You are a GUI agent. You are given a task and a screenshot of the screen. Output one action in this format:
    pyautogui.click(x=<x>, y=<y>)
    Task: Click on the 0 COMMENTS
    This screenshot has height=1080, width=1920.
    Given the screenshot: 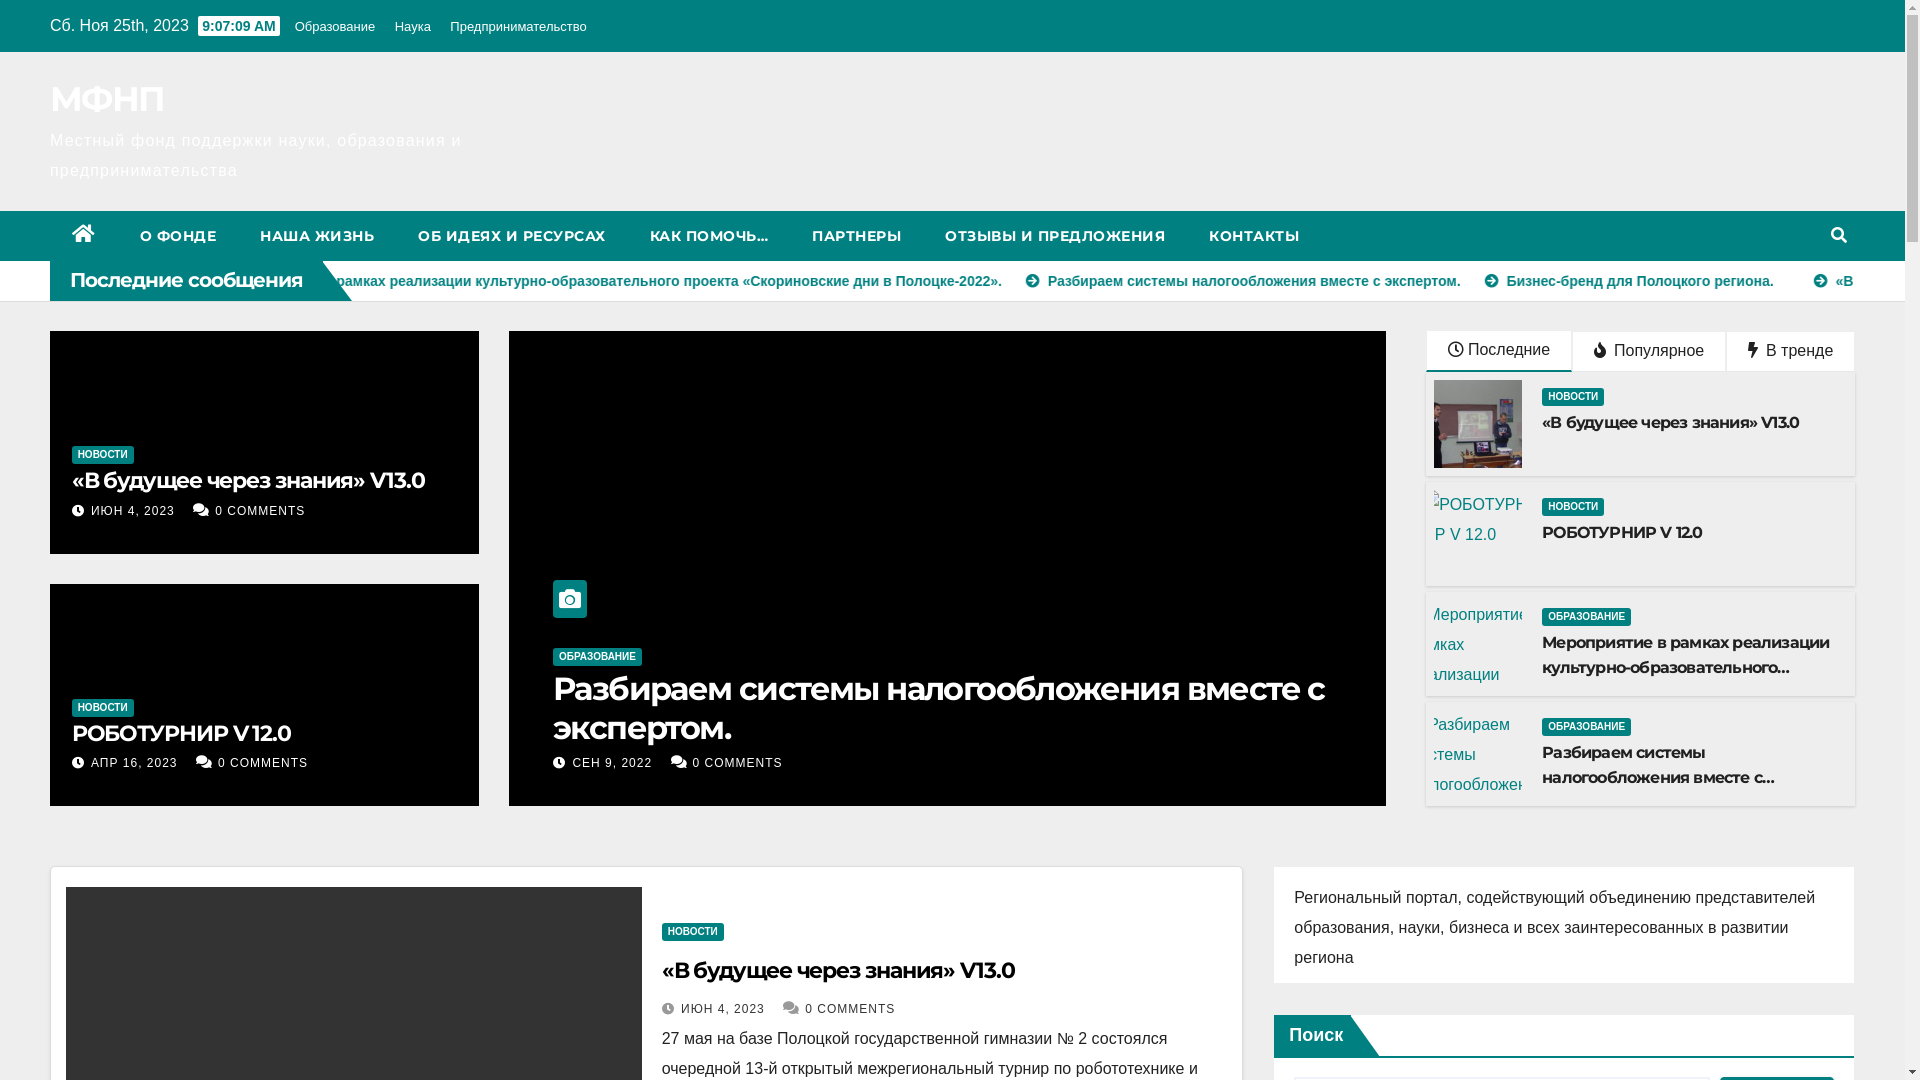 What is the action you would take?
    pyautogui.click(x=263, y=762)
    